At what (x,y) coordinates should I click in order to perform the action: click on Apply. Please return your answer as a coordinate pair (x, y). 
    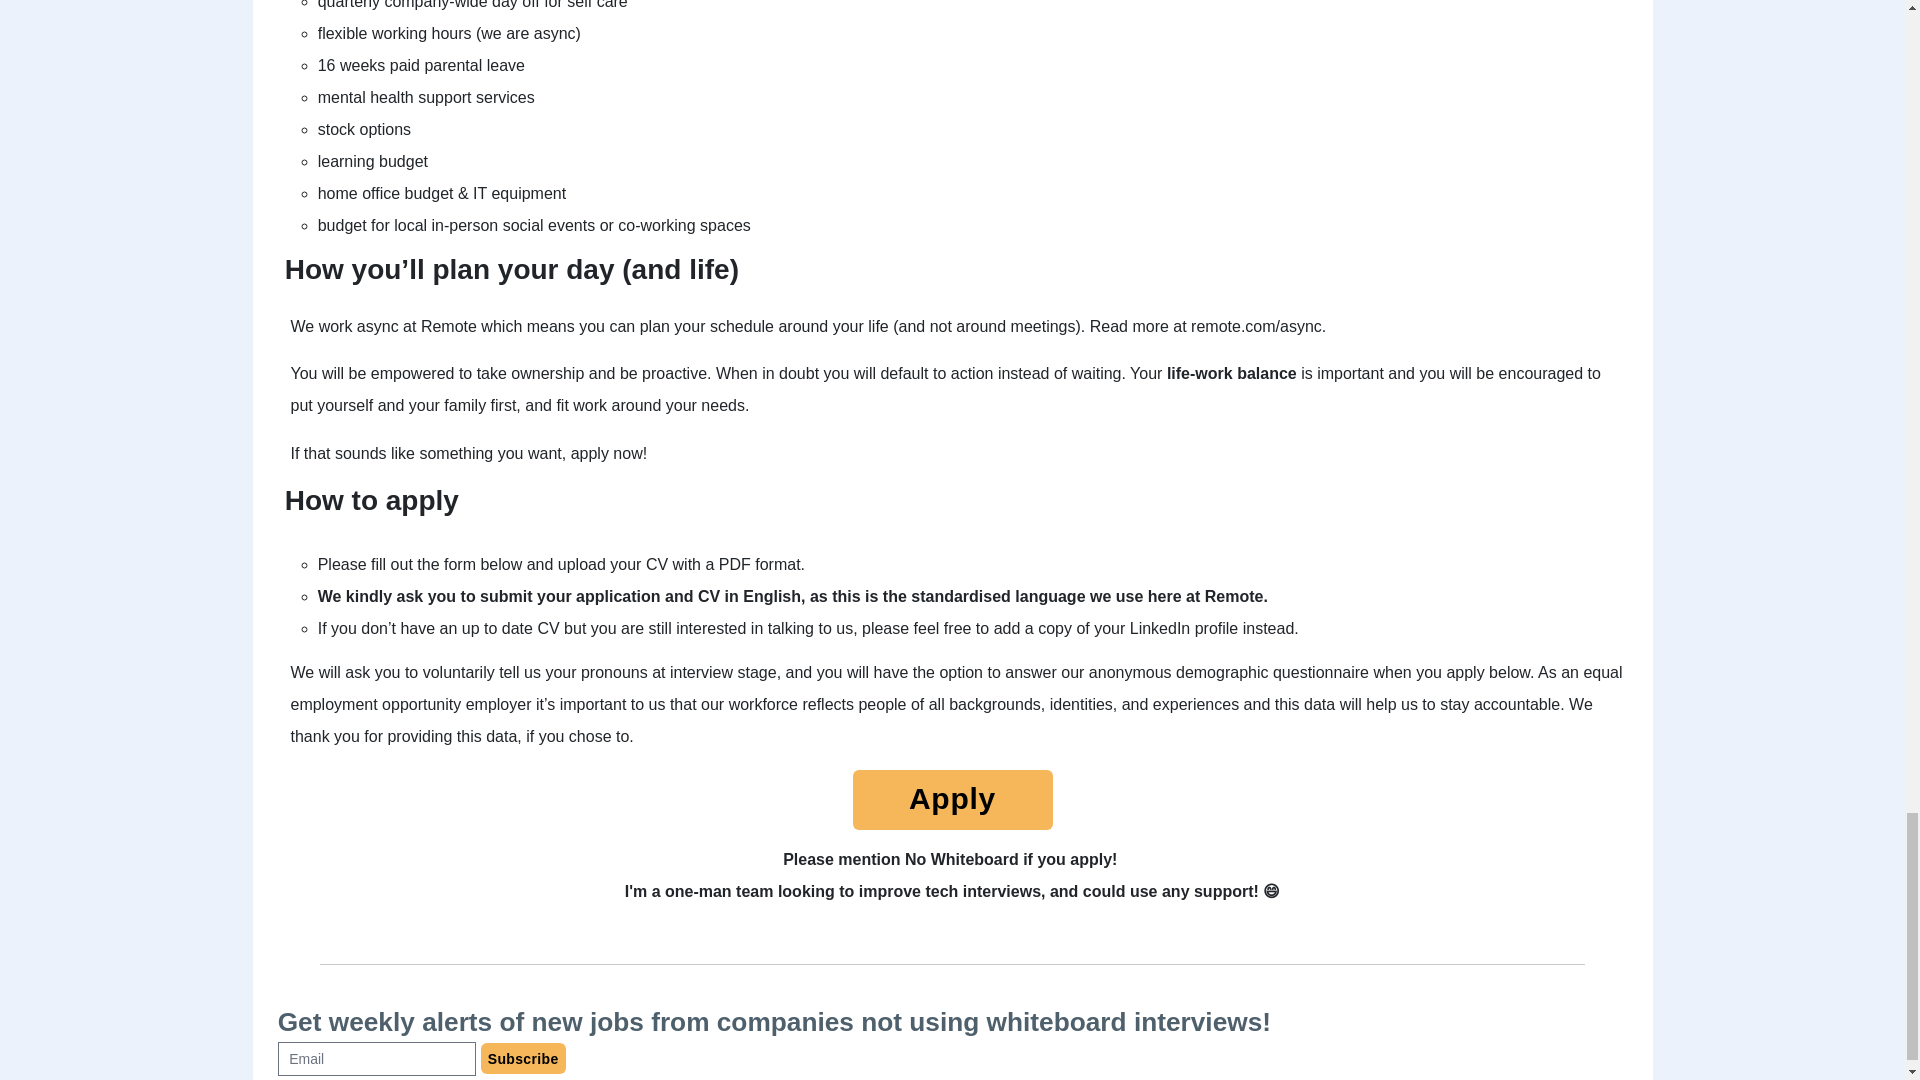
    Looking at the image, I should click on (952, 804).